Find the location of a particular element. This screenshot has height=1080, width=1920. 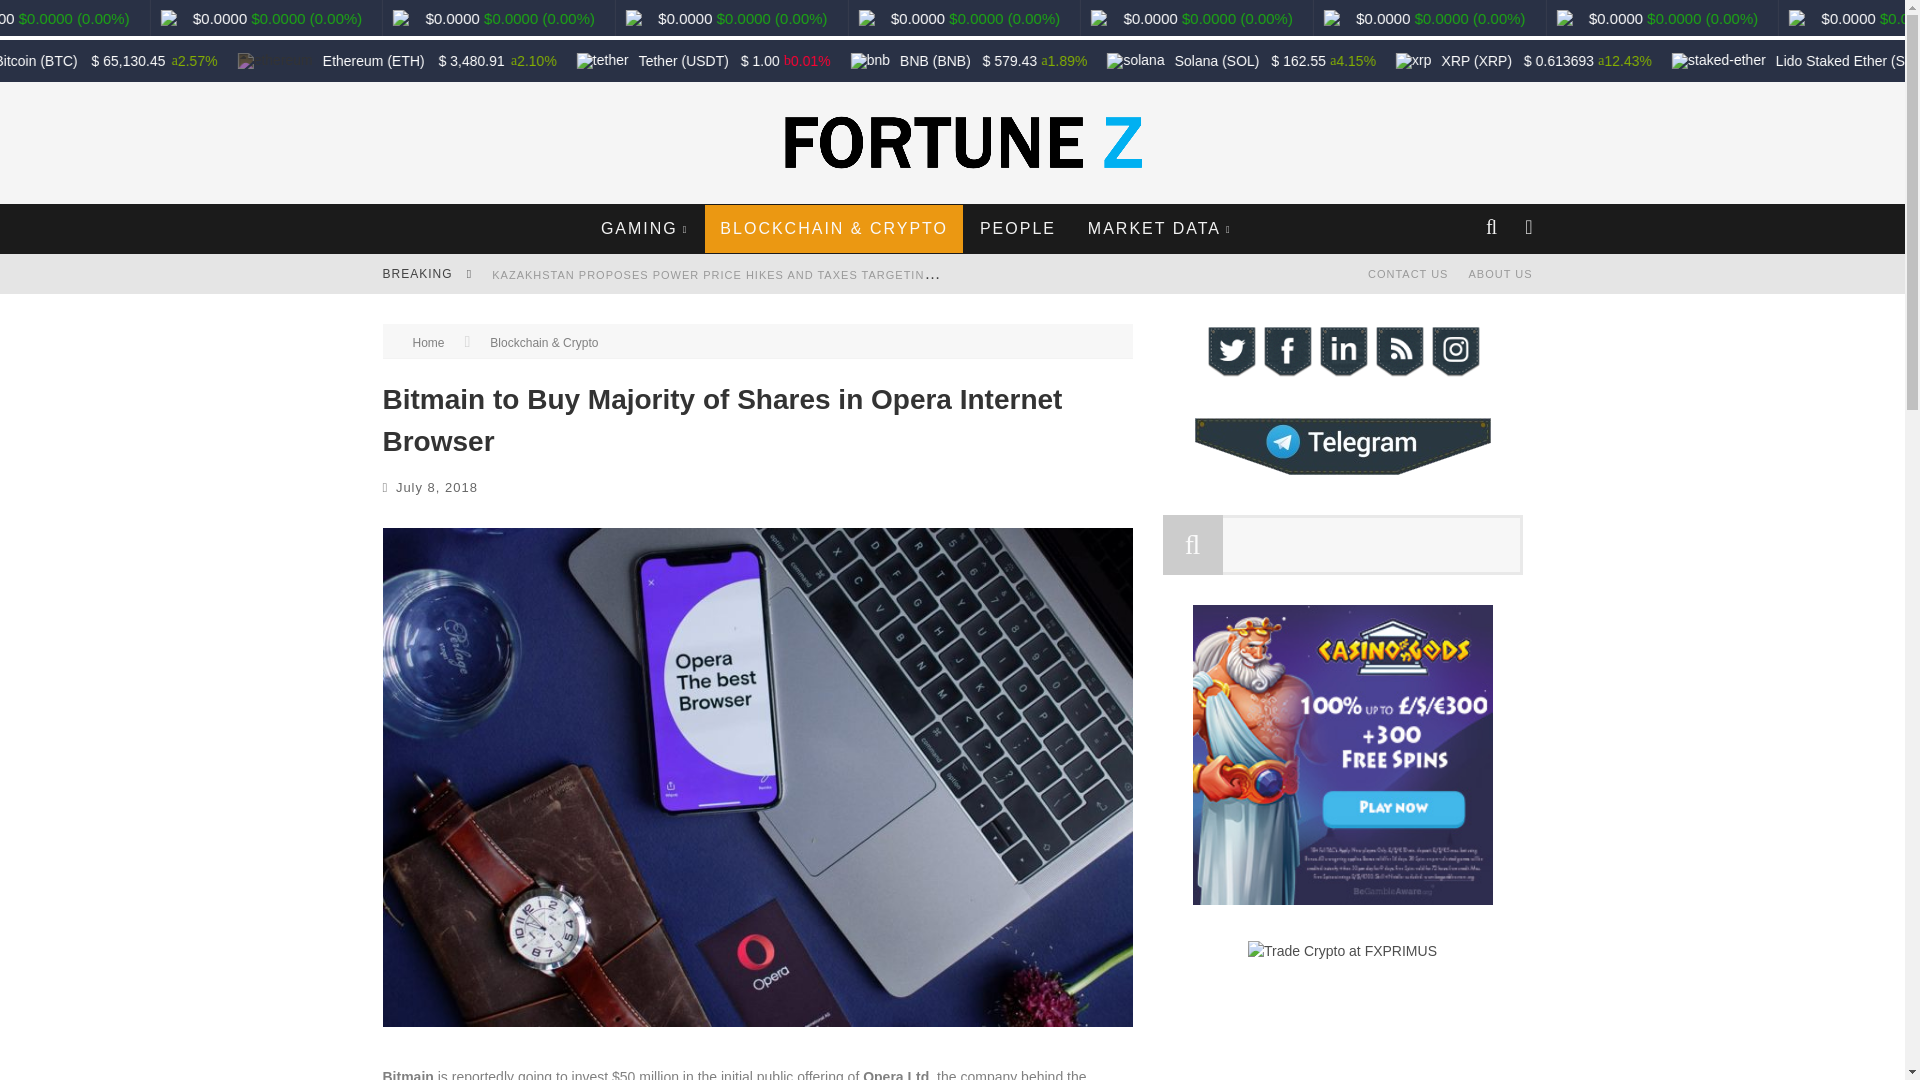

Log In is located at coordinates (951, 611).